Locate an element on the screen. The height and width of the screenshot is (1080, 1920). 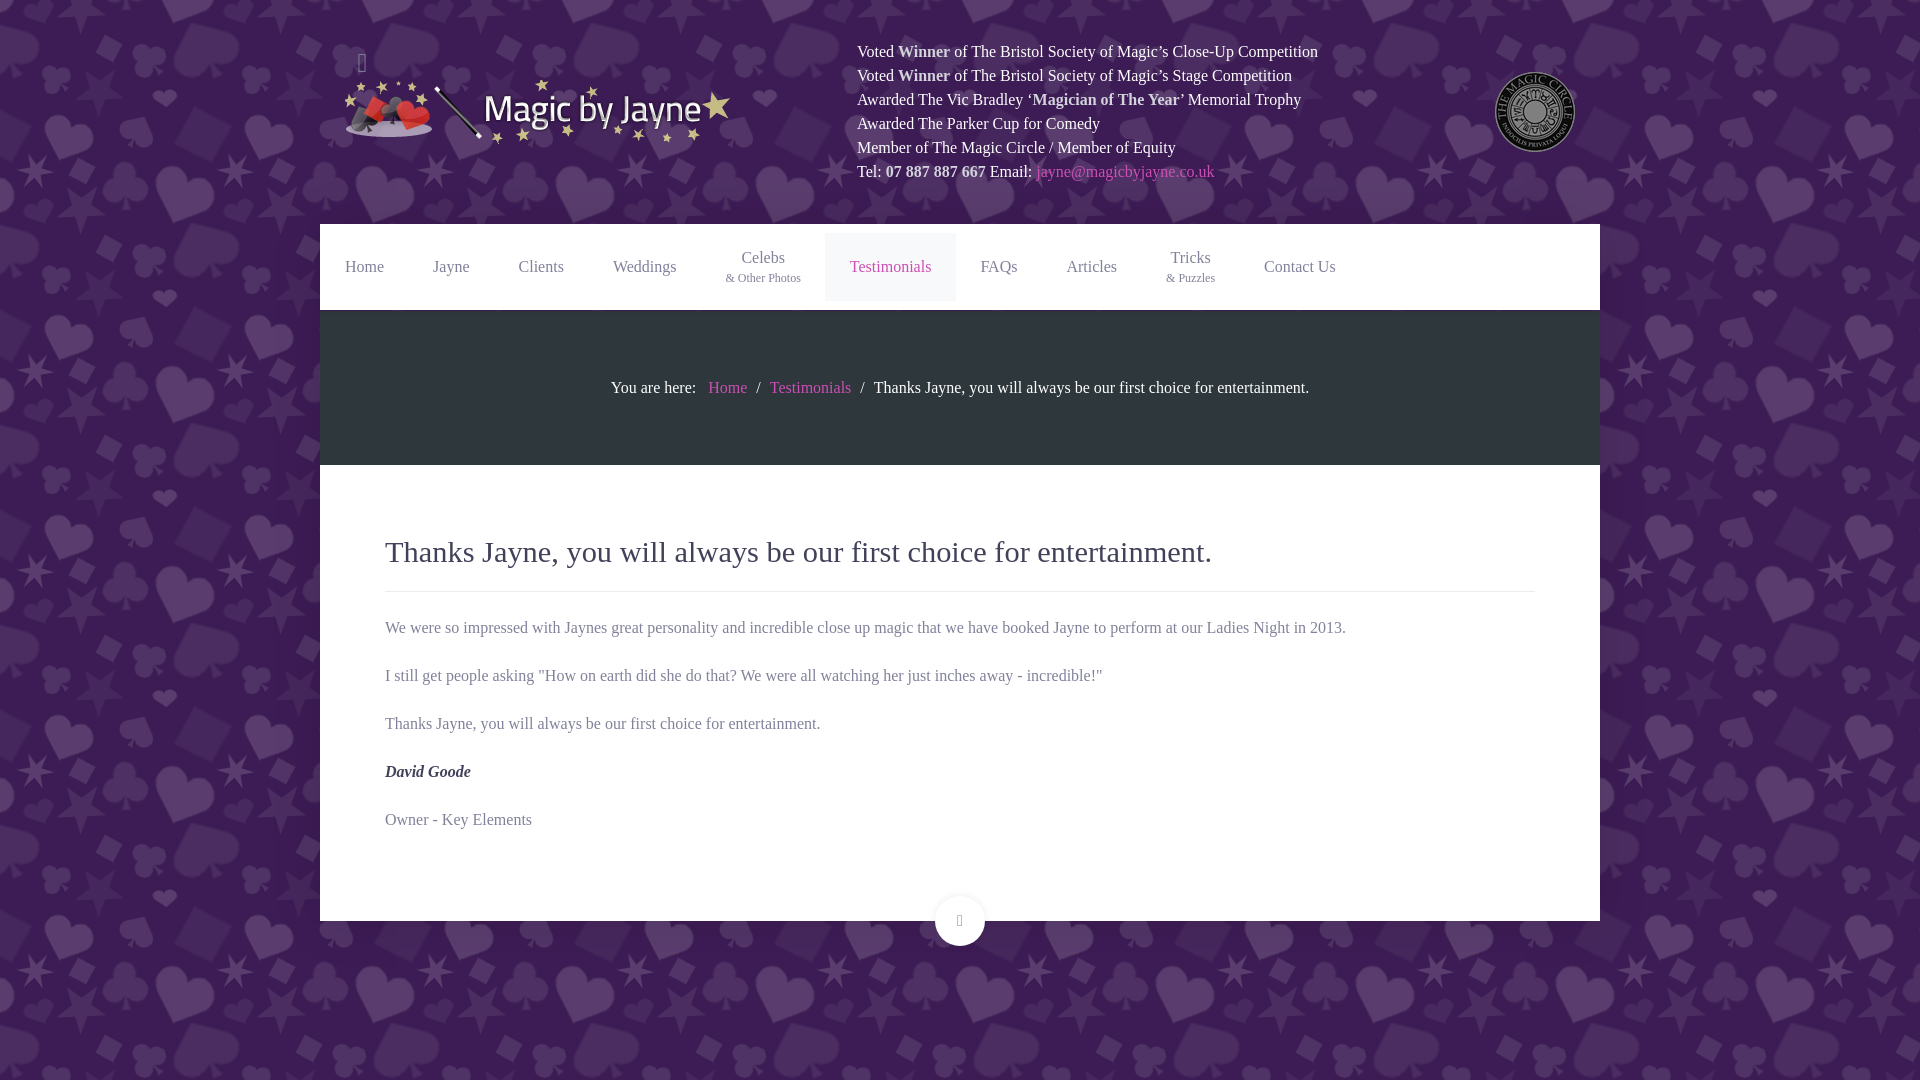
Testimonials is located at coordinates (890, 267).